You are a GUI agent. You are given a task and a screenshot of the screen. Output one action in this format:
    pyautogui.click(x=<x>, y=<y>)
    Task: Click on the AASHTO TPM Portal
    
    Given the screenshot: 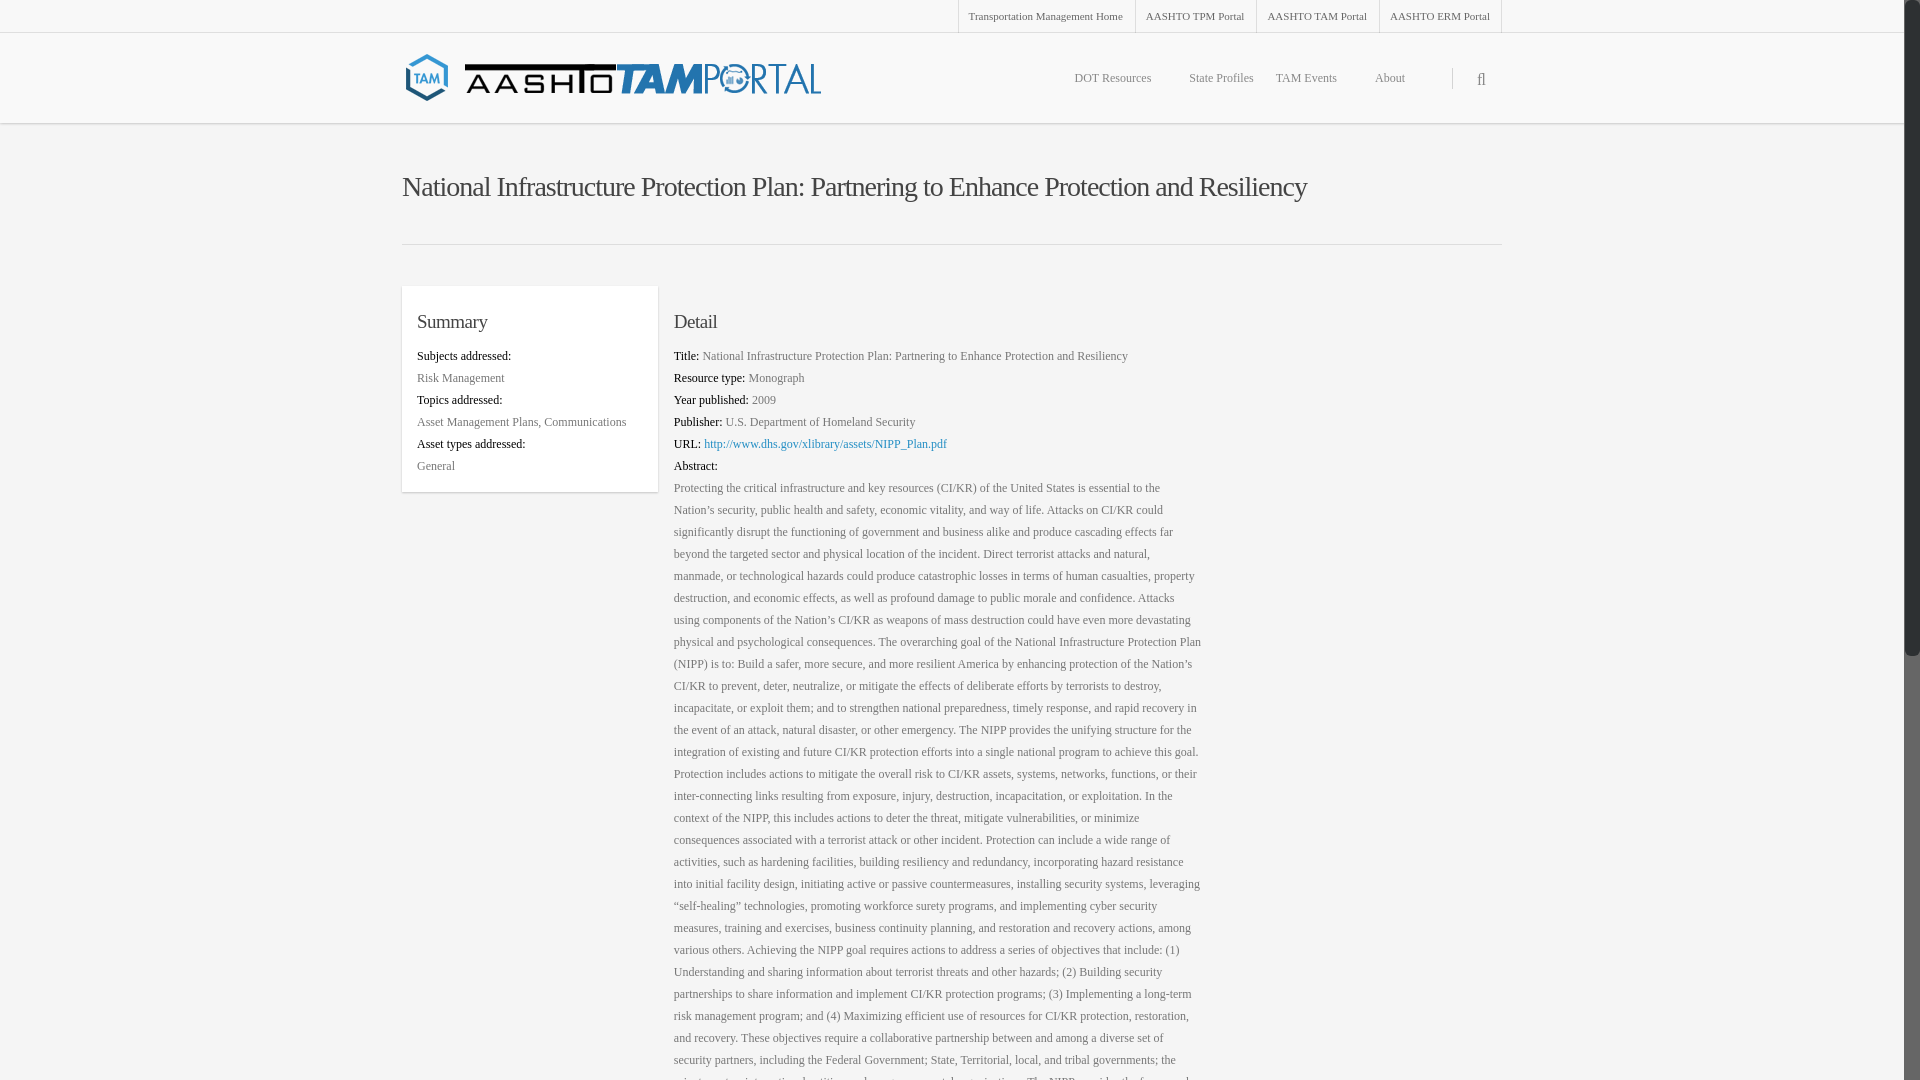 What is the action you would take?
    pyautogui.click(x=1194, y=16)
    